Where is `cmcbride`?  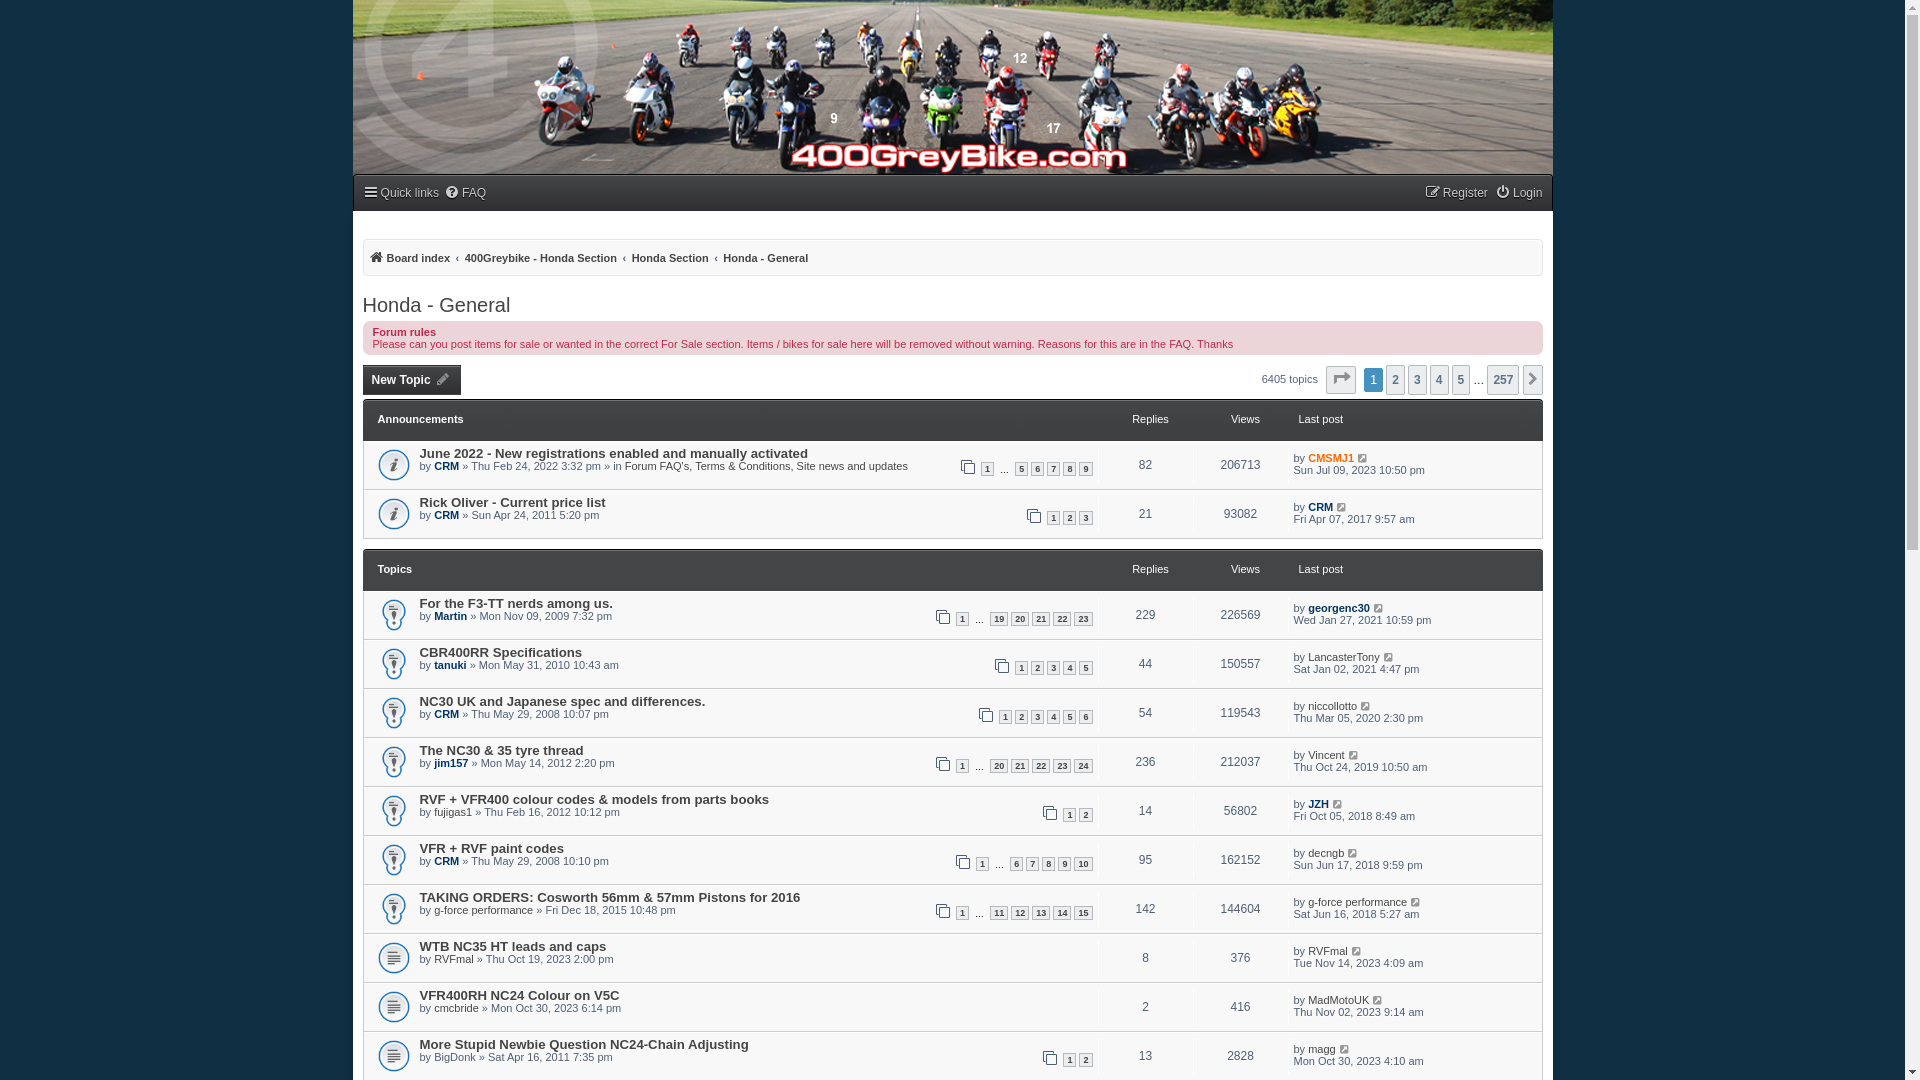 cmcbride is located at coordinates (456, 1008).